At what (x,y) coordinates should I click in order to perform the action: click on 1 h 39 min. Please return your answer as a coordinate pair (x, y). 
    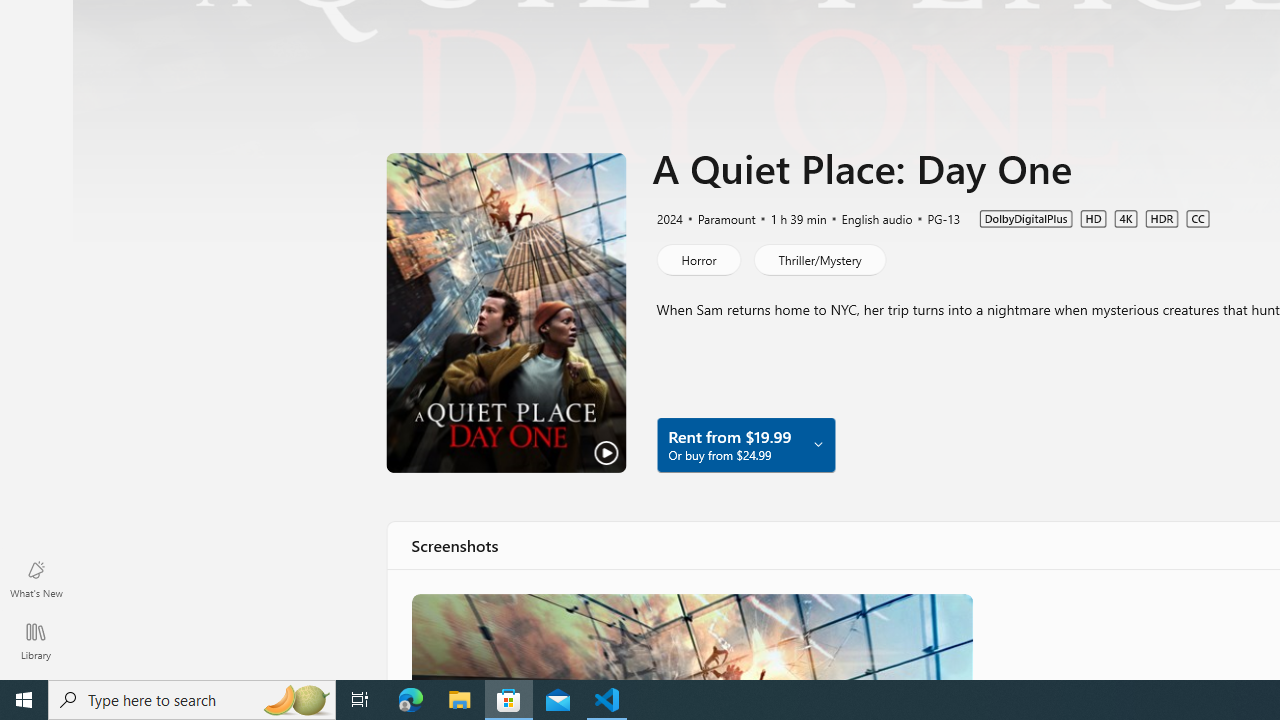
    Looking at the image, I should click on (790, 218).